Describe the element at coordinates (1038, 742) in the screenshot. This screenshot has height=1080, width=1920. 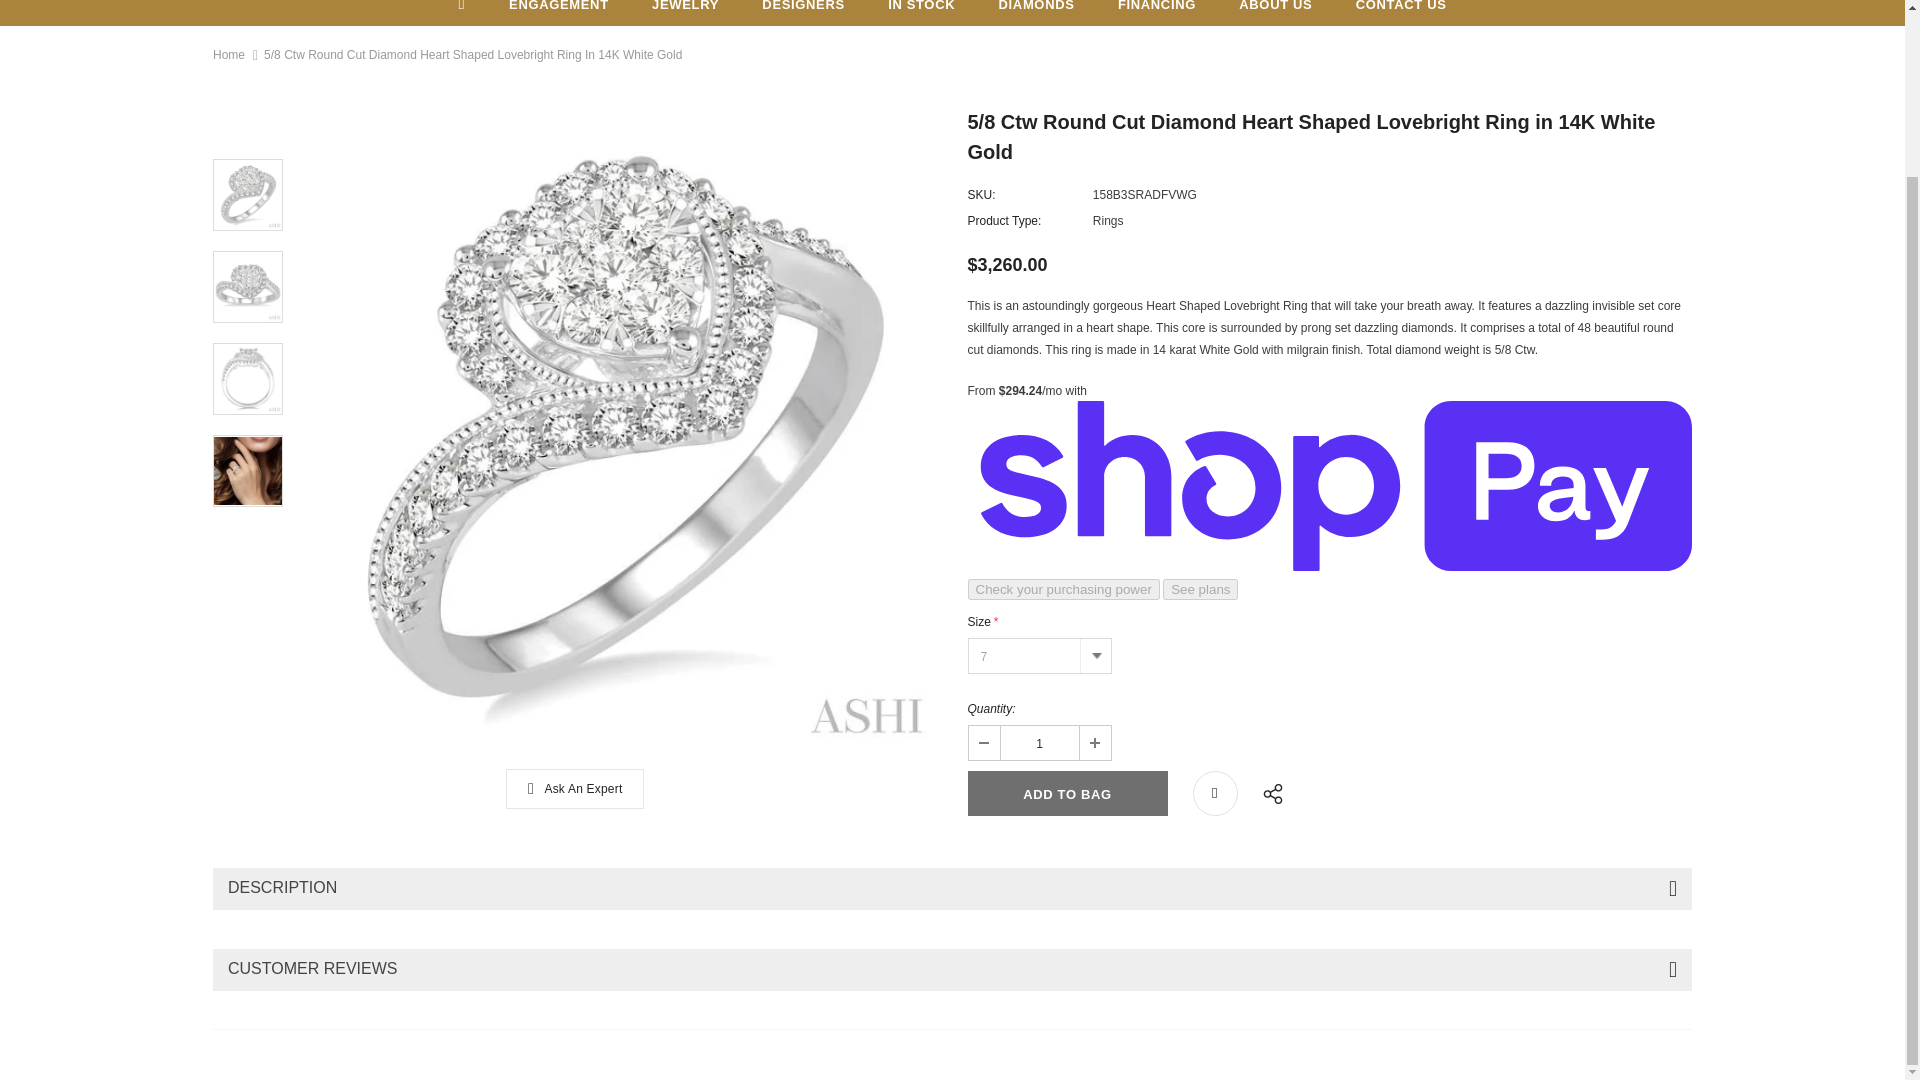
I see `1` at that location.